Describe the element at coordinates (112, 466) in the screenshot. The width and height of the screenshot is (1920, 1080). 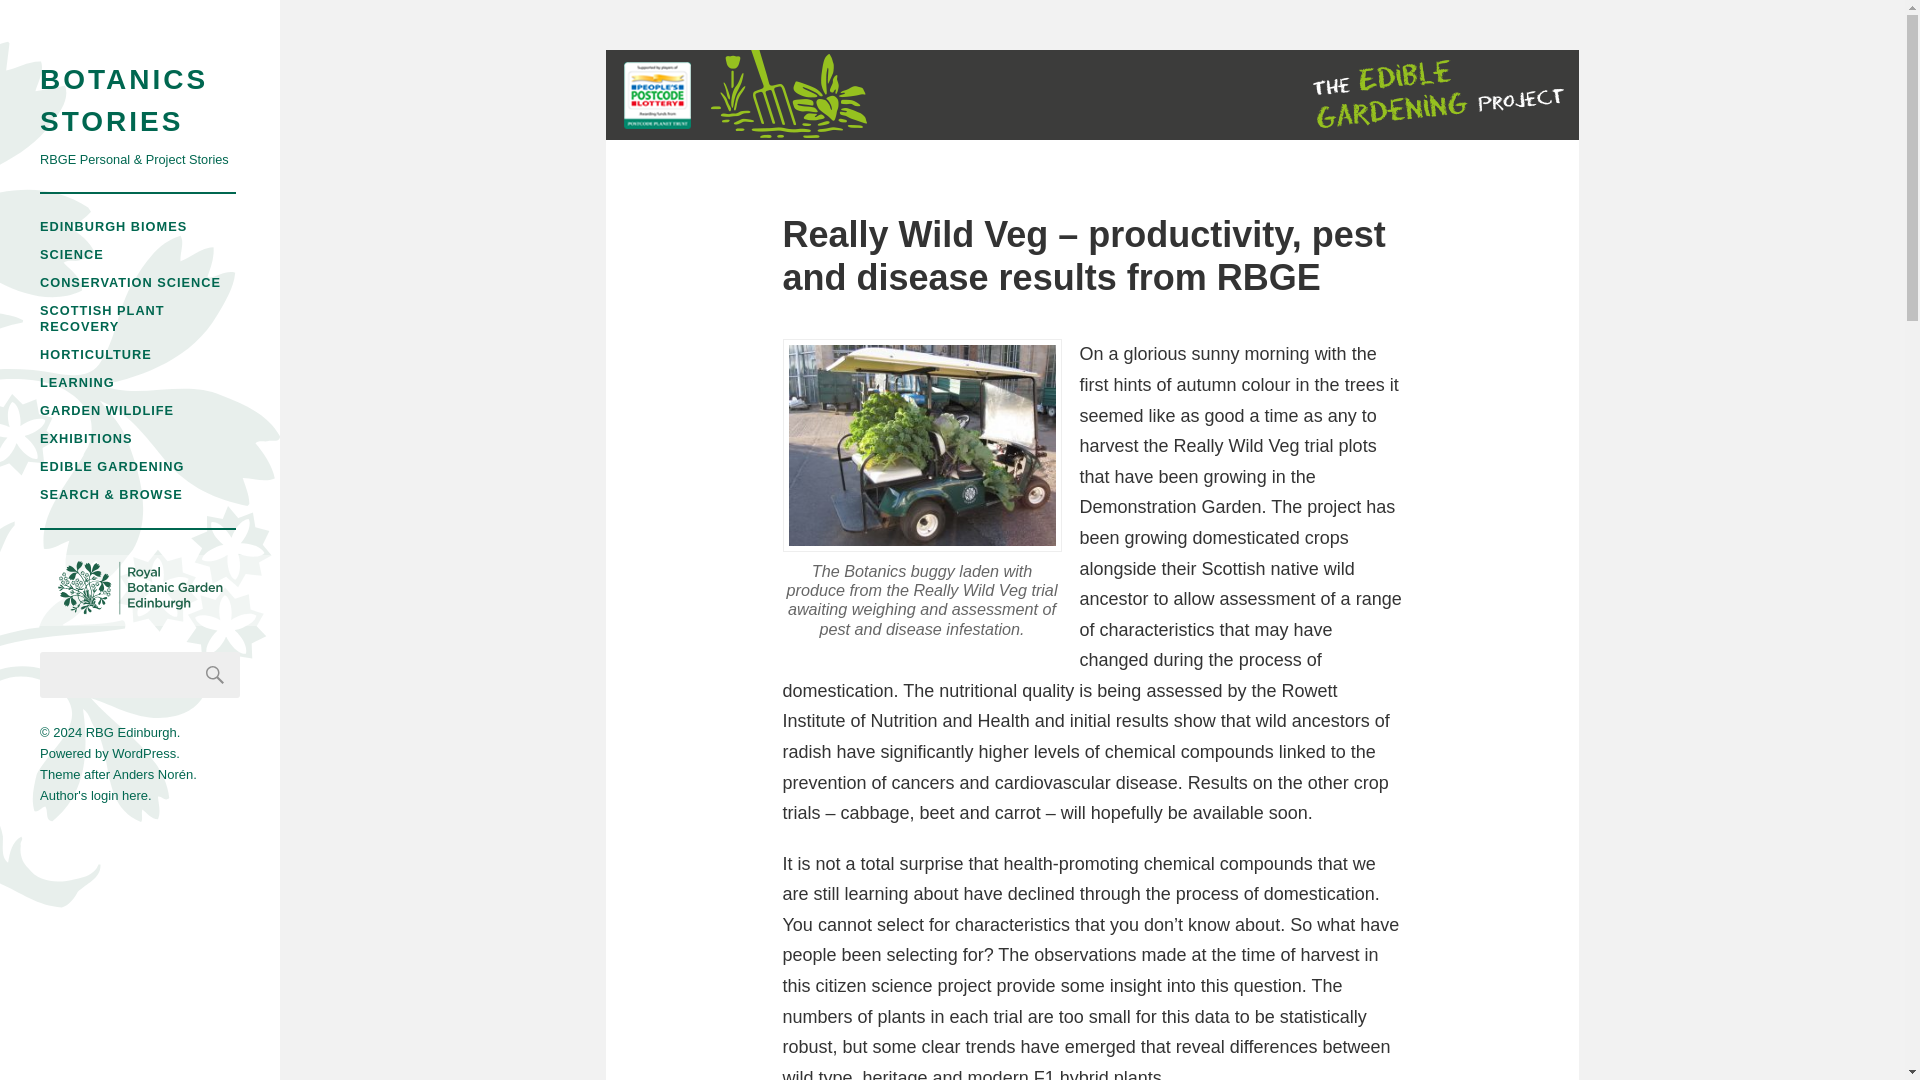
I see `EDIBLE GARDENING` at that location.